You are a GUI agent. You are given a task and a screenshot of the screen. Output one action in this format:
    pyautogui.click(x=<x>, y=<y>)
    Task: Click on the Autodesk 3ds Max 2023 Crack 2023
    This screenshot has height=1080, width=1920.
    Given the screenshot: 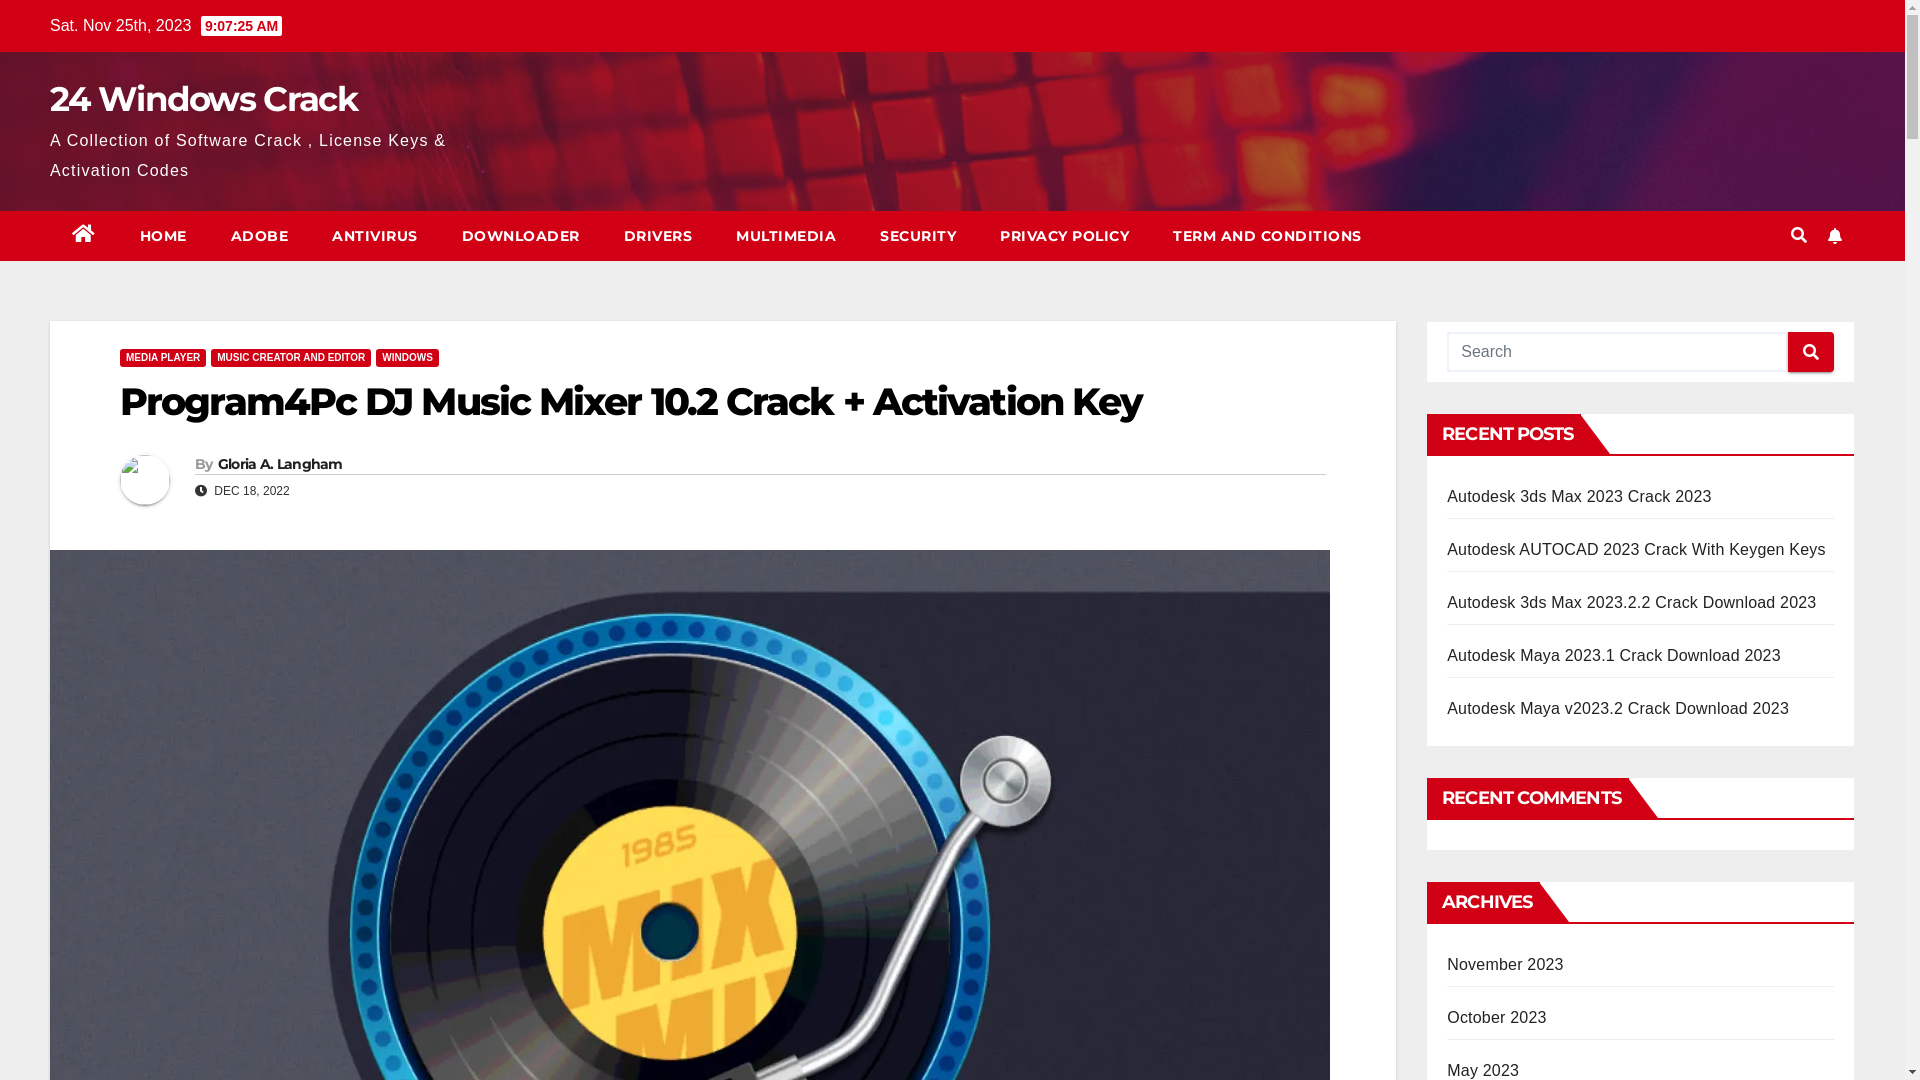 What is the action you would take?
    pyautogui.click(x=1579, y=496)
    